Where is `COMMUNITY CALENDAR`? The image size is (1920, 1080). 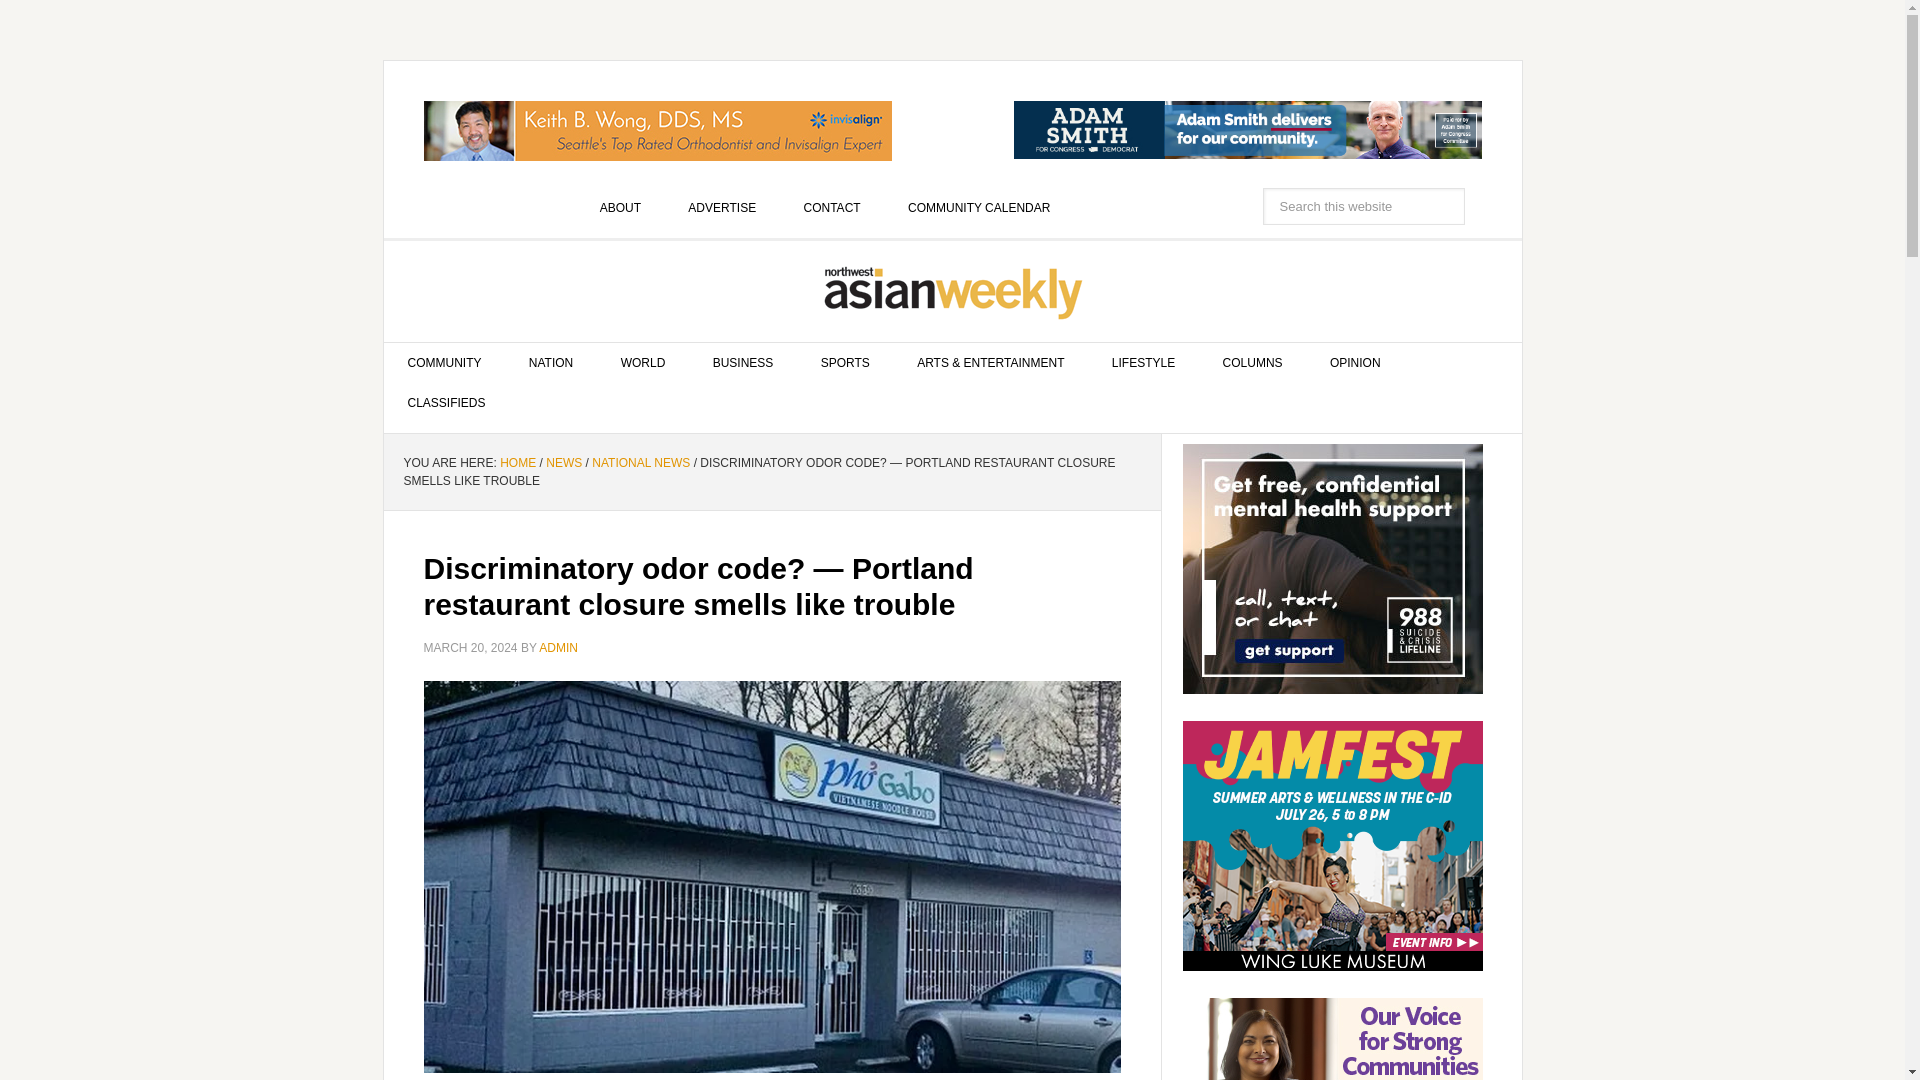 COMMUNITY CALENDAR is located at coordinates (978, 207).